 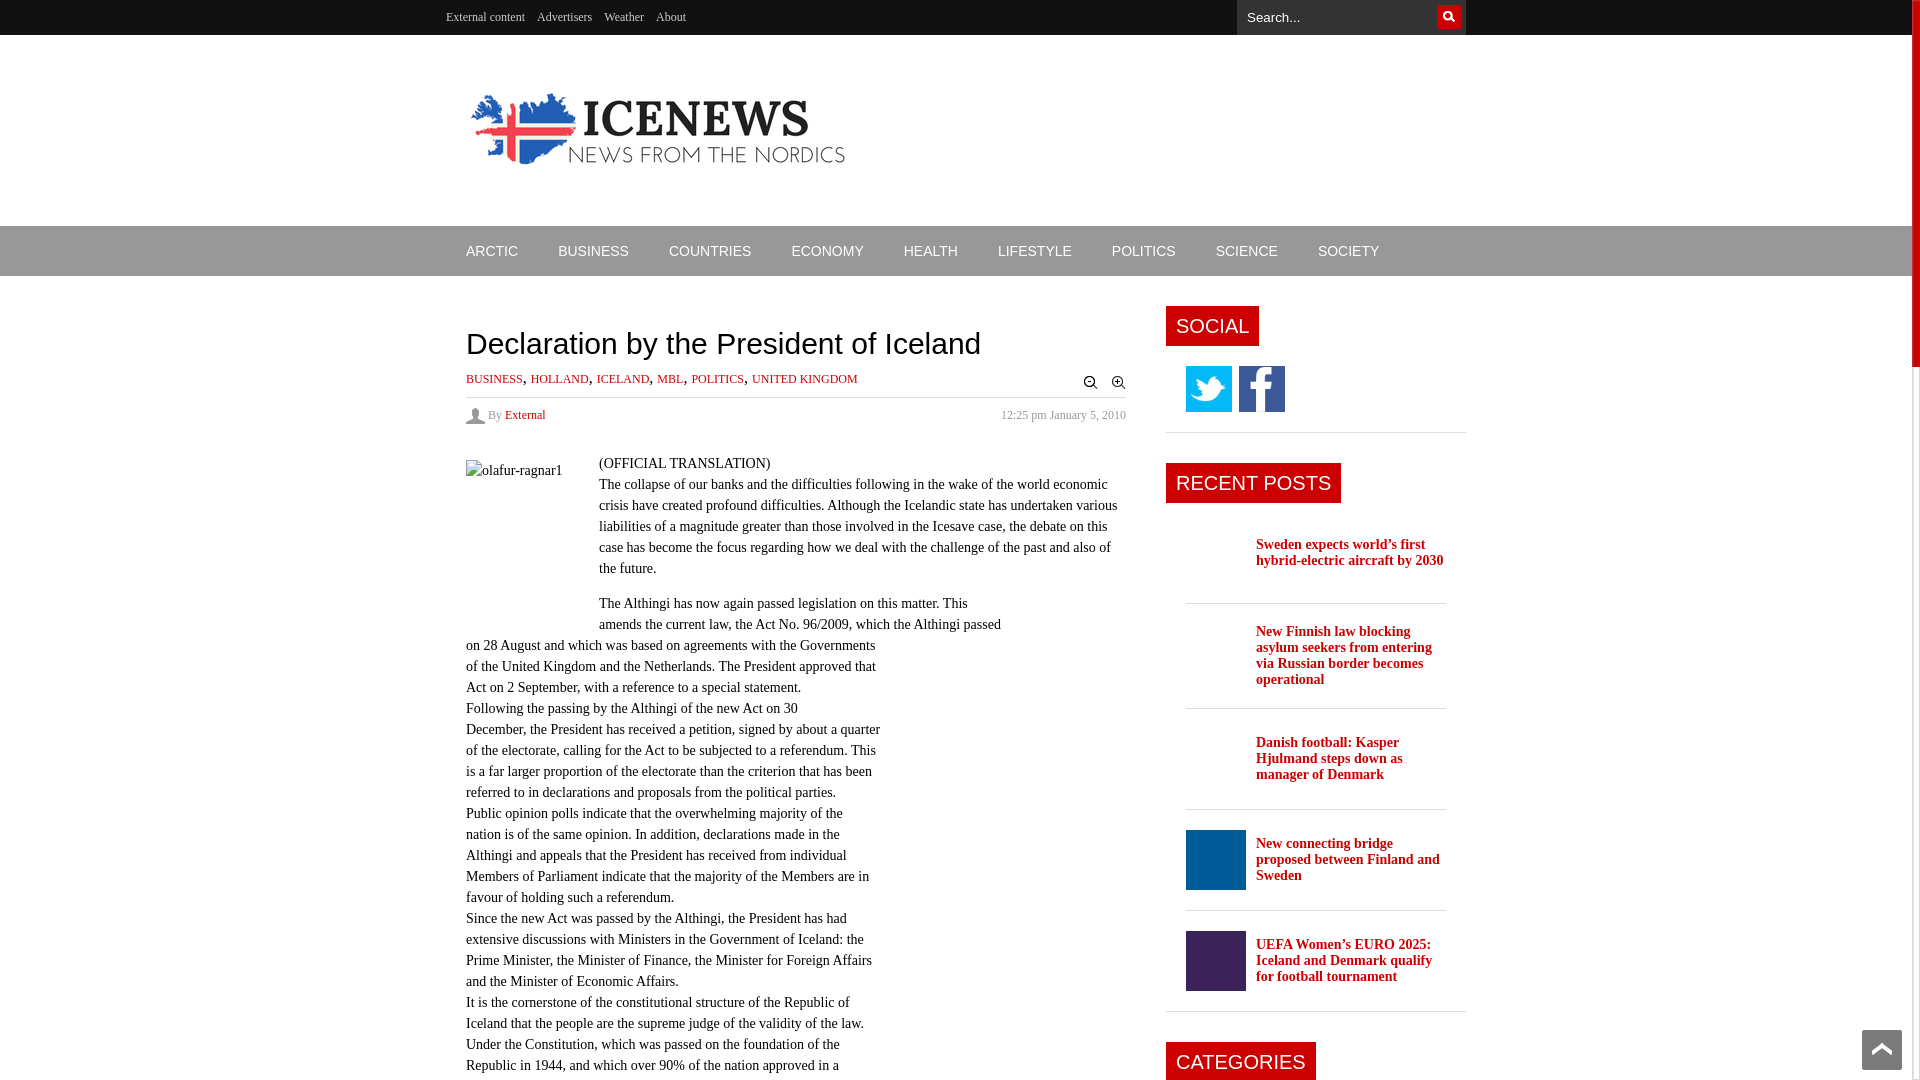 I want to click on HEALTH, so click(x=930, y=250).